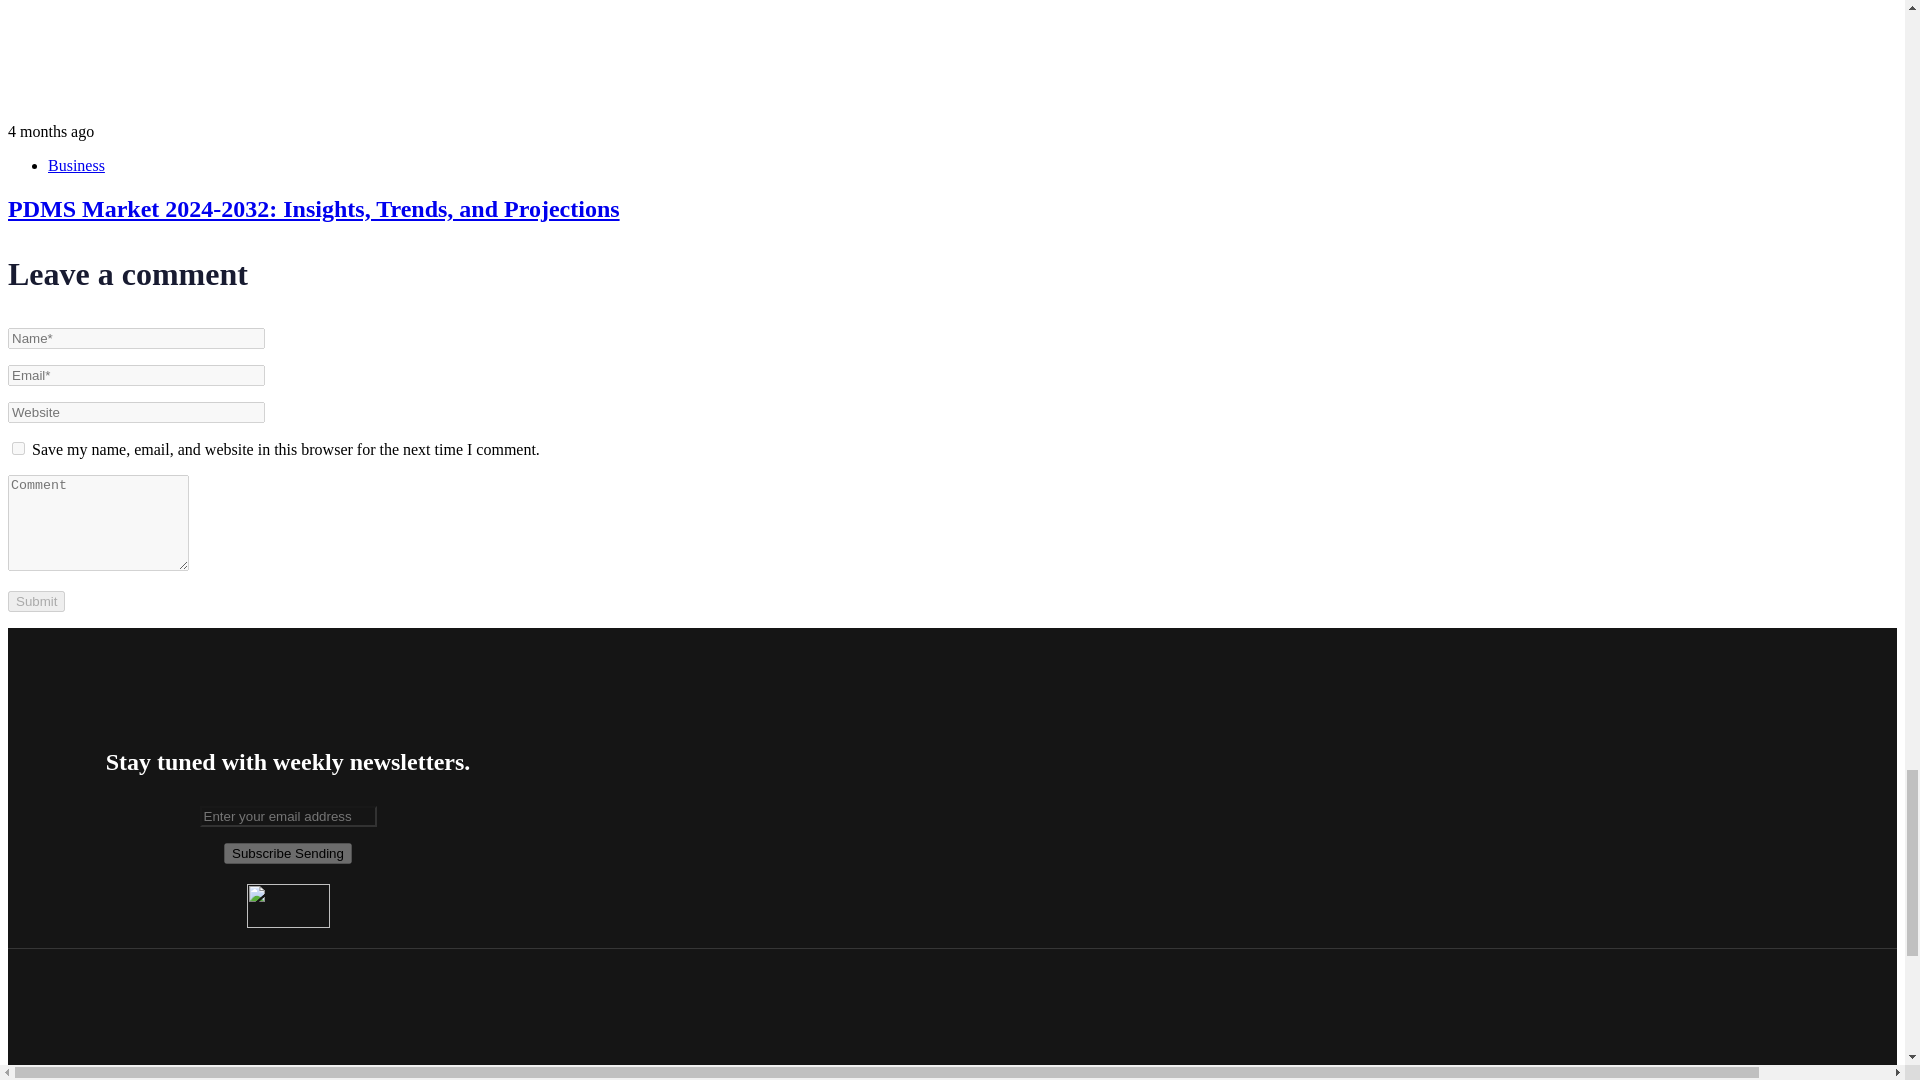 This screenshot has width=1920, height=1080. What do you see at coordinates (36, 601) in the screenshot?
I see `Submit` at bounding box center [36, 601].